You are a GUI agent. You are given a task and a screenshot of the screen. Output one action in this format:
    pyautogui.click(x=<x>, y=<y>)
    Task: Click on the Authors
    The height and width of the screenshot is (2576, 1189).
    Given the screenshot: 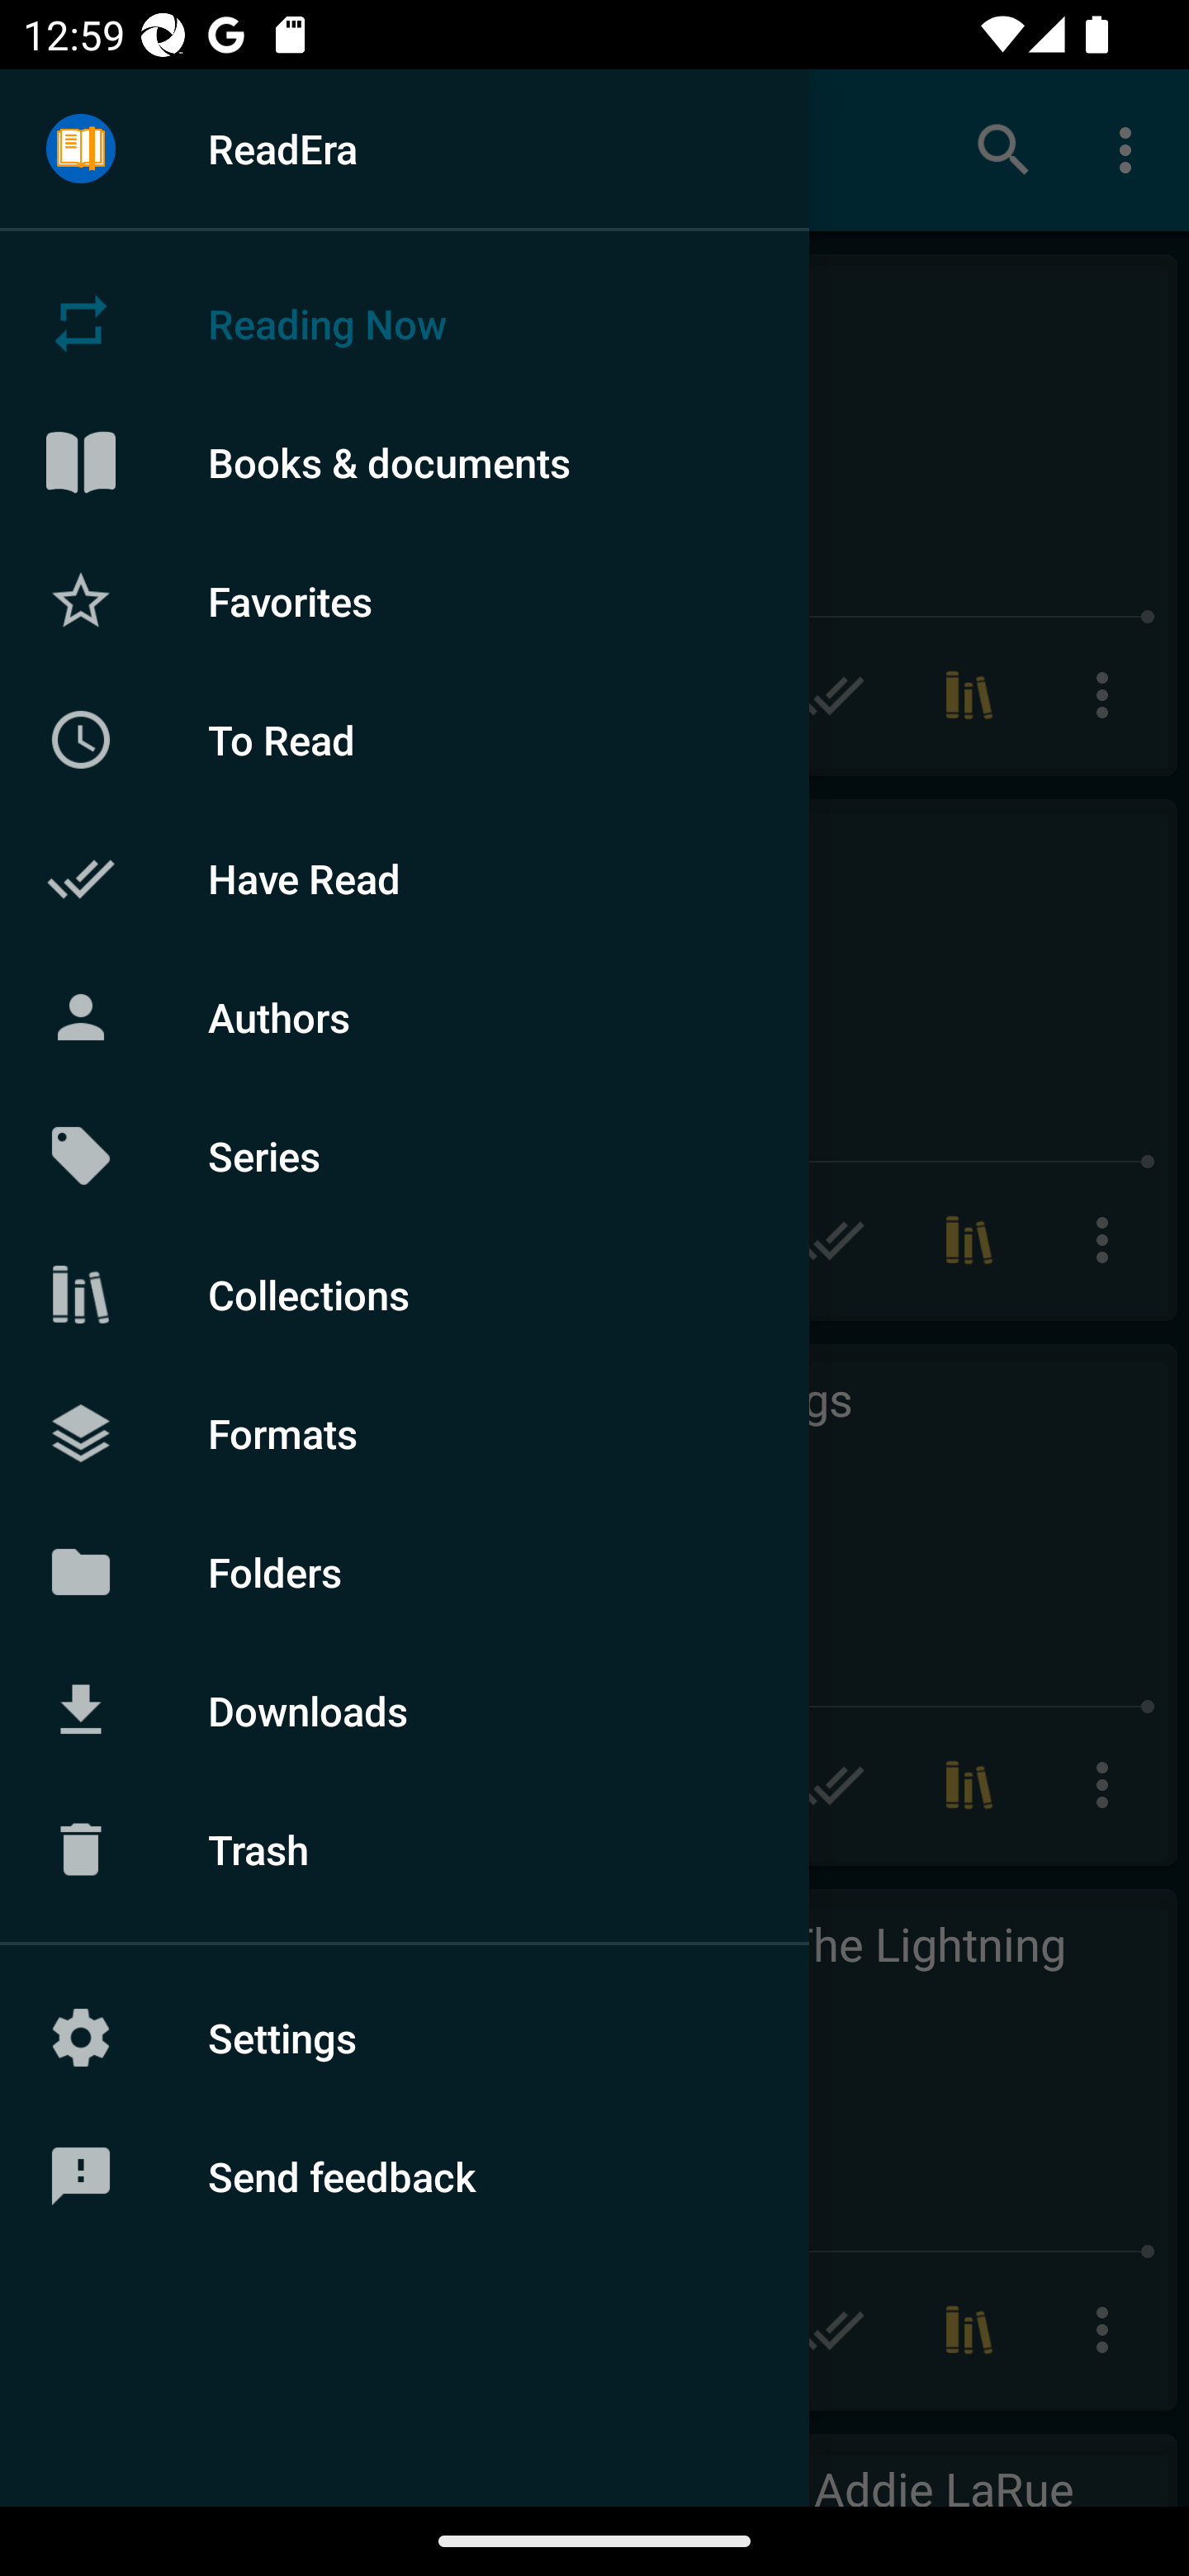 What is the action you would take?
    pyautogui.click(x=405, y=1017)
    